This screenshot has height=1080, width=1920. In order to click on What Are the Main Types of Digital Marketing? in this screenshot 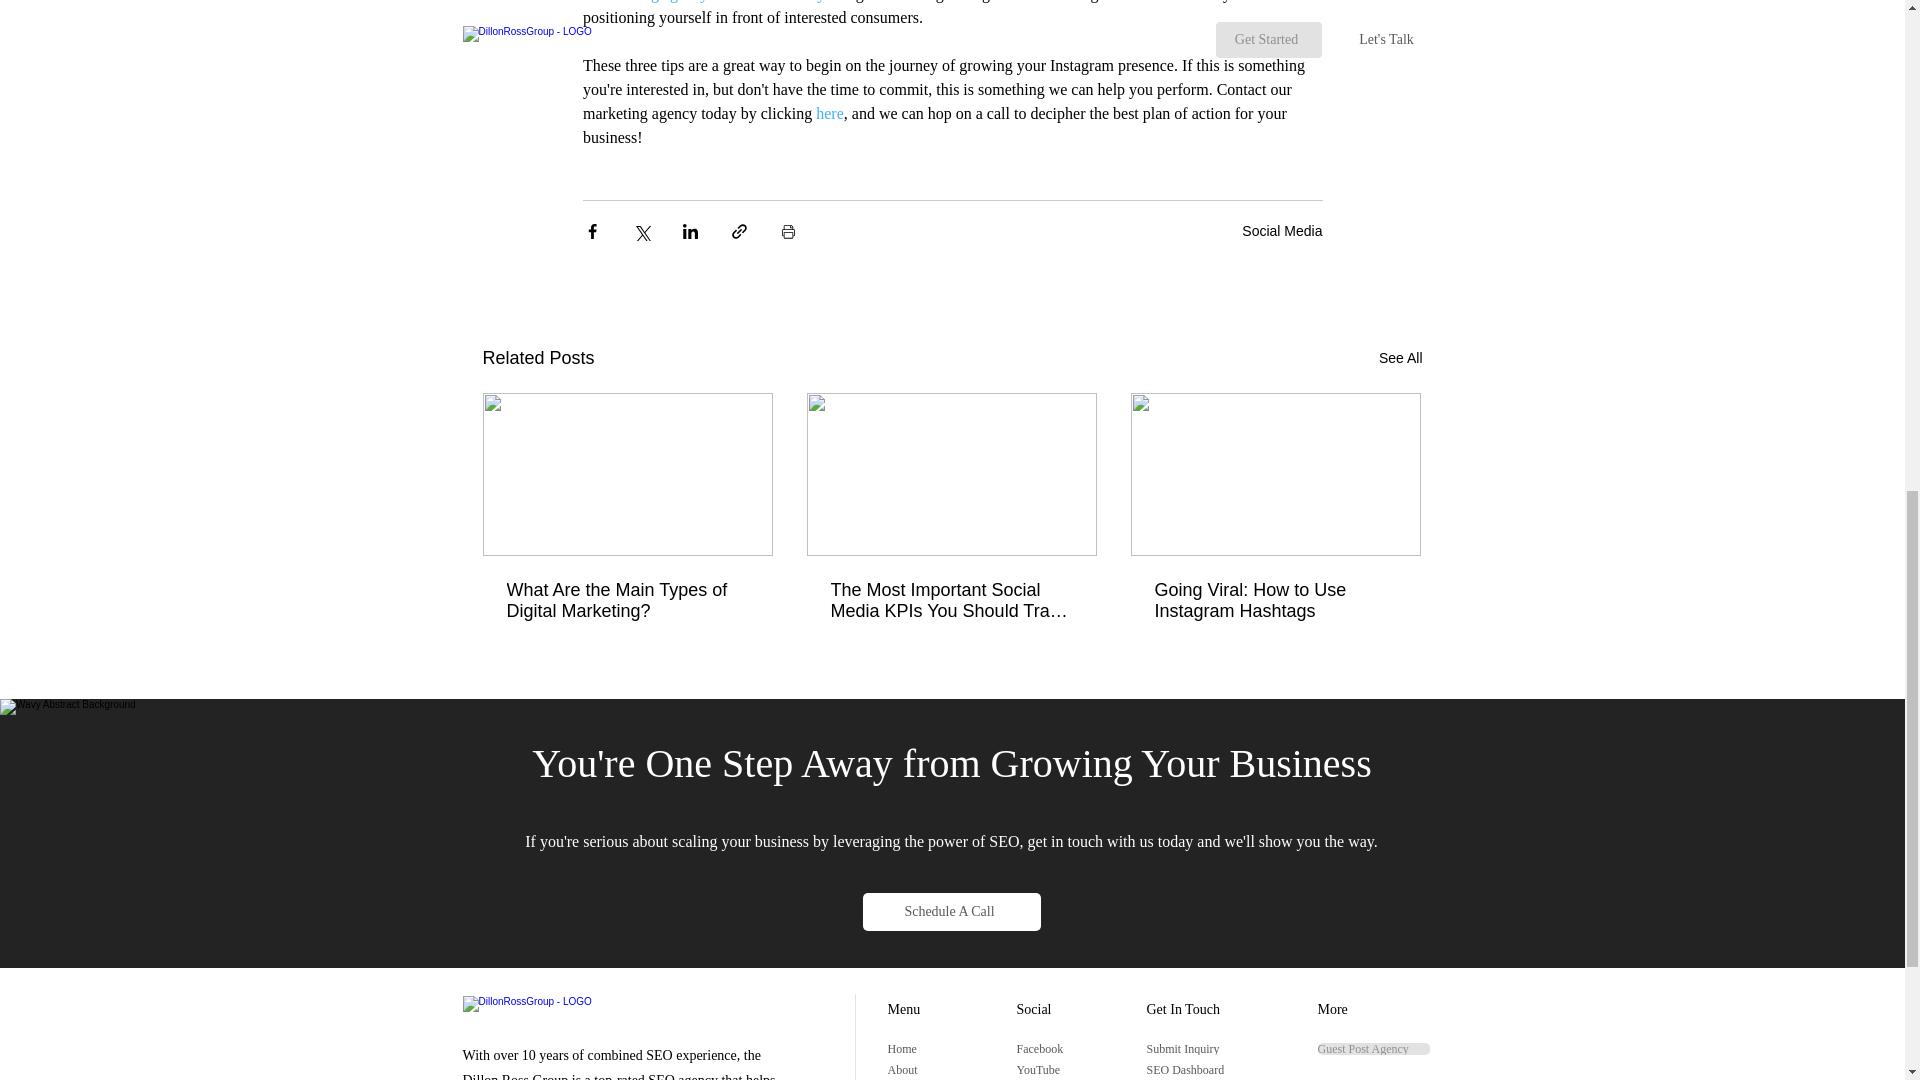, I will do `click(627, 600)`.